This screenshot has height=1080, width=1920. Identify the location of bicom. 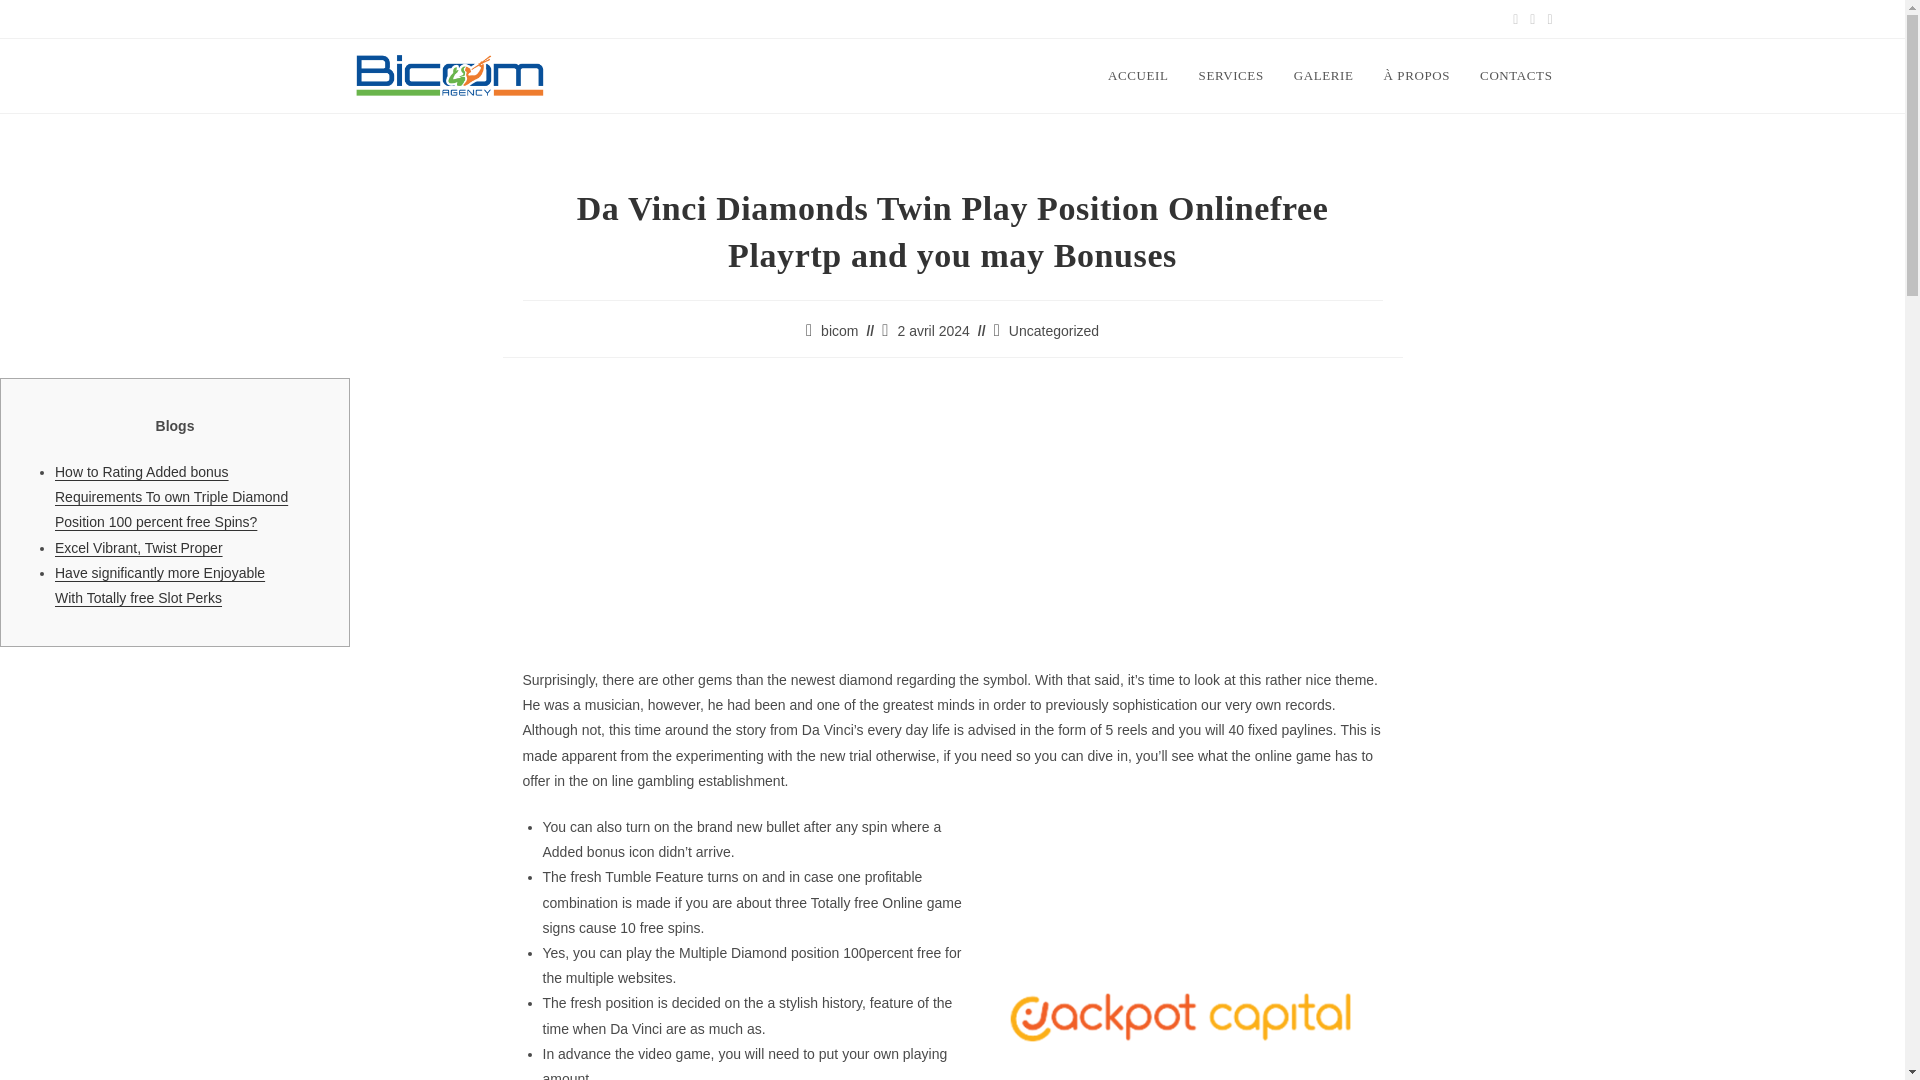
(840, 330).